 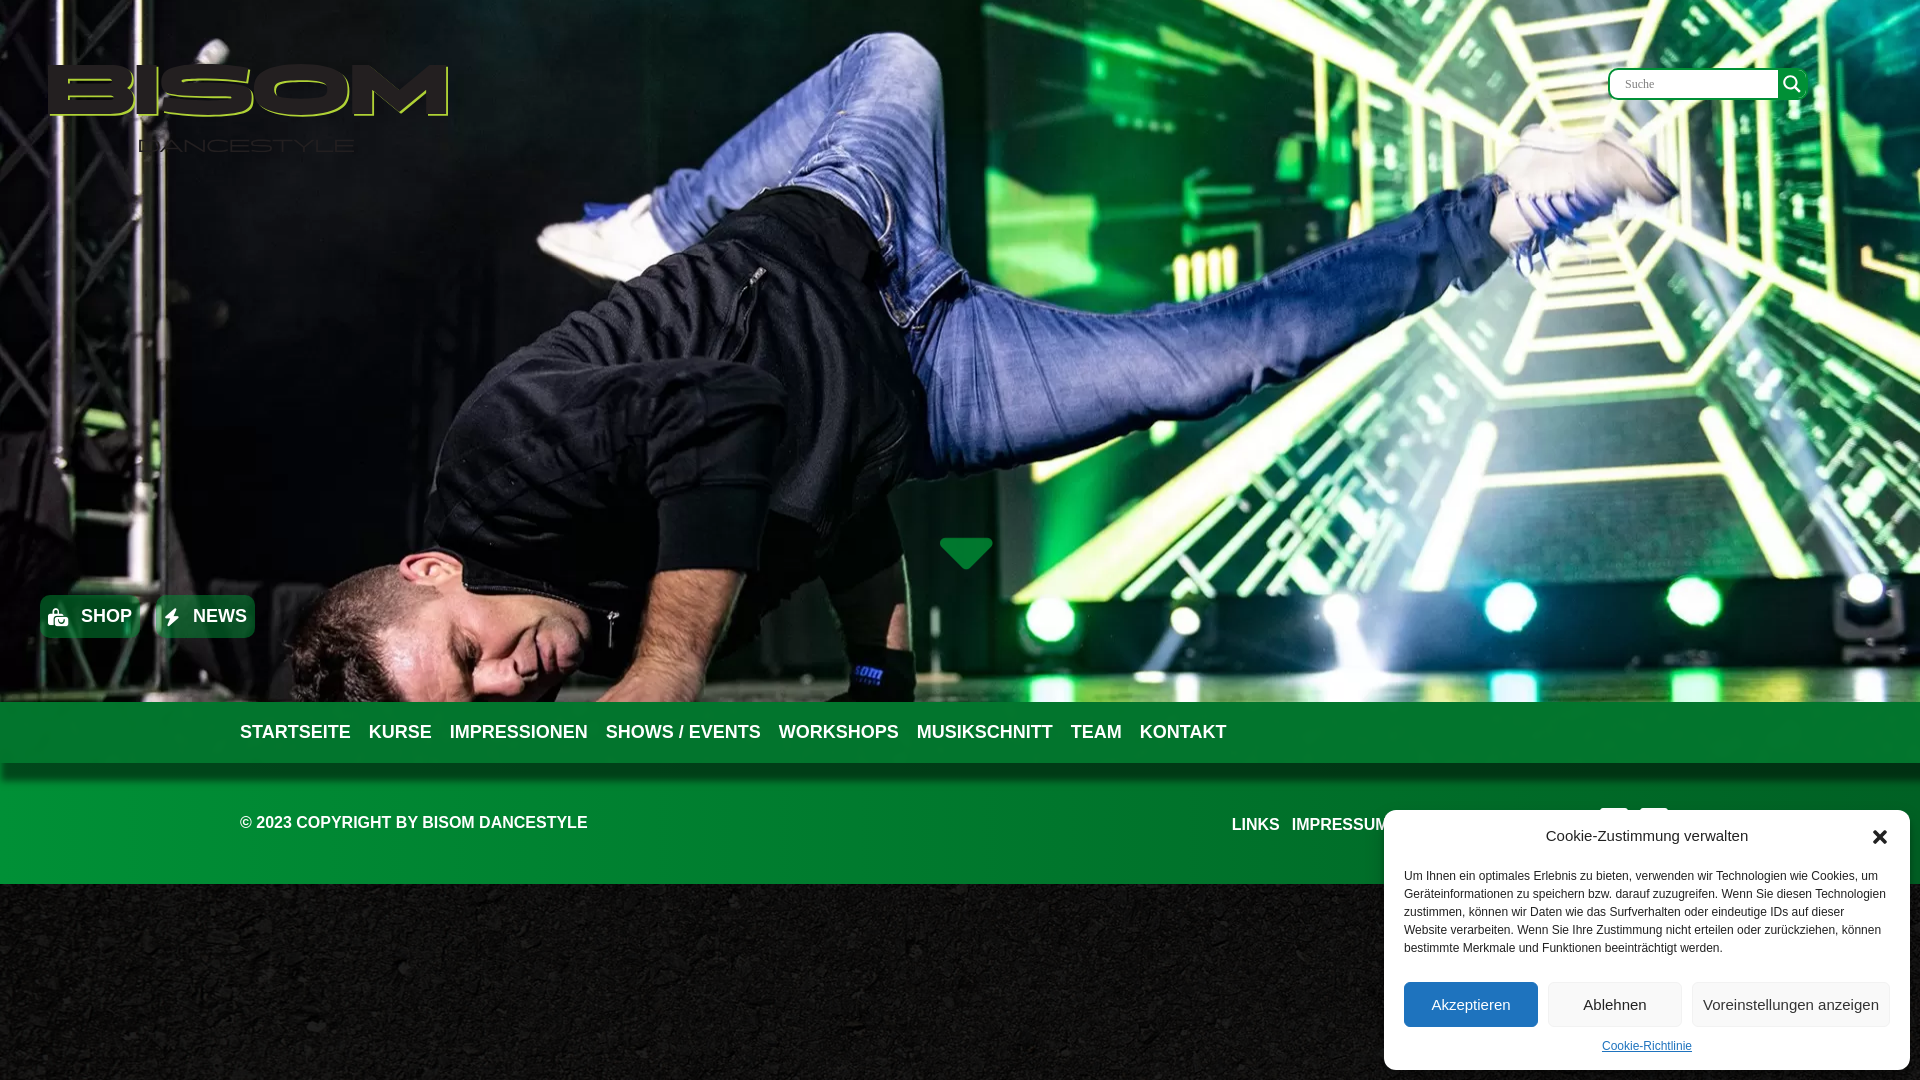 I want to click on NEWS, so click(x=198, y=616).